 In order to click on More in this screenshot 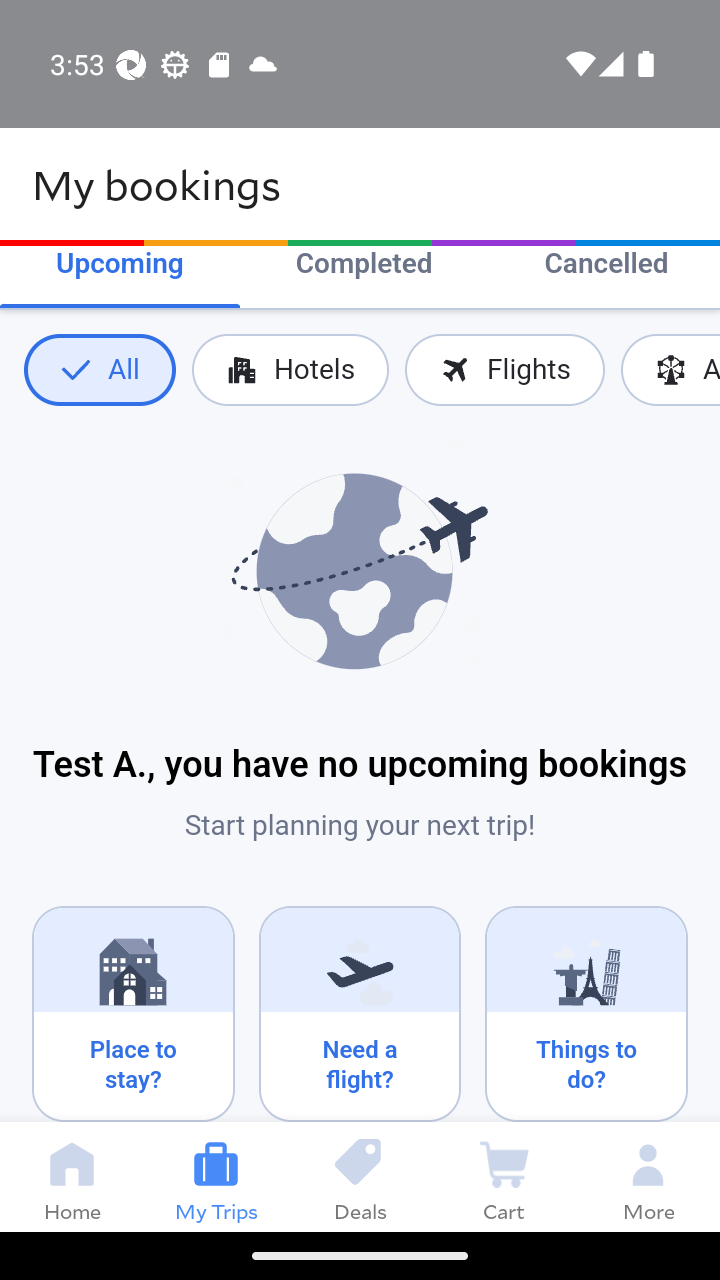, I will do `click(648, 1176)`.